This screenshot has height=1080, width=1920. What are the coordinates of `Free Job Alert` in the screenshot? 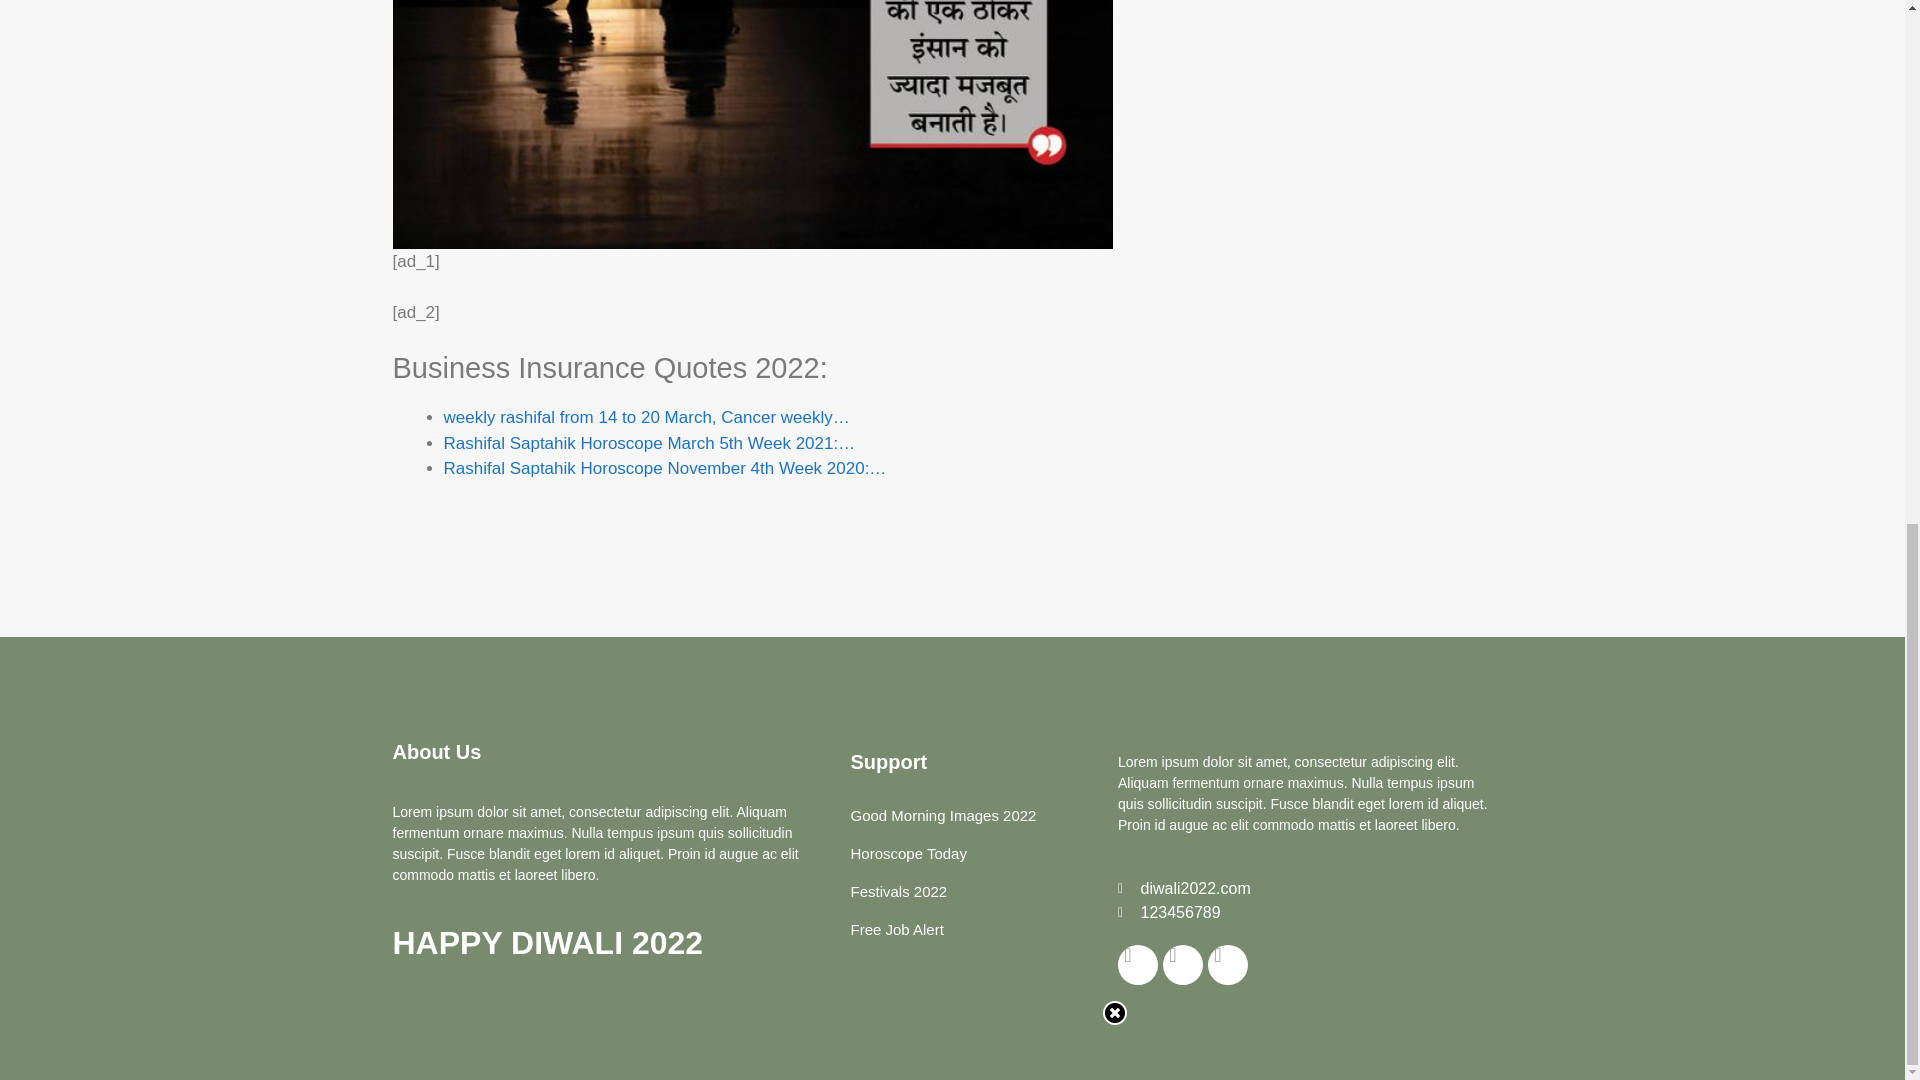 It's located at (896, 930).